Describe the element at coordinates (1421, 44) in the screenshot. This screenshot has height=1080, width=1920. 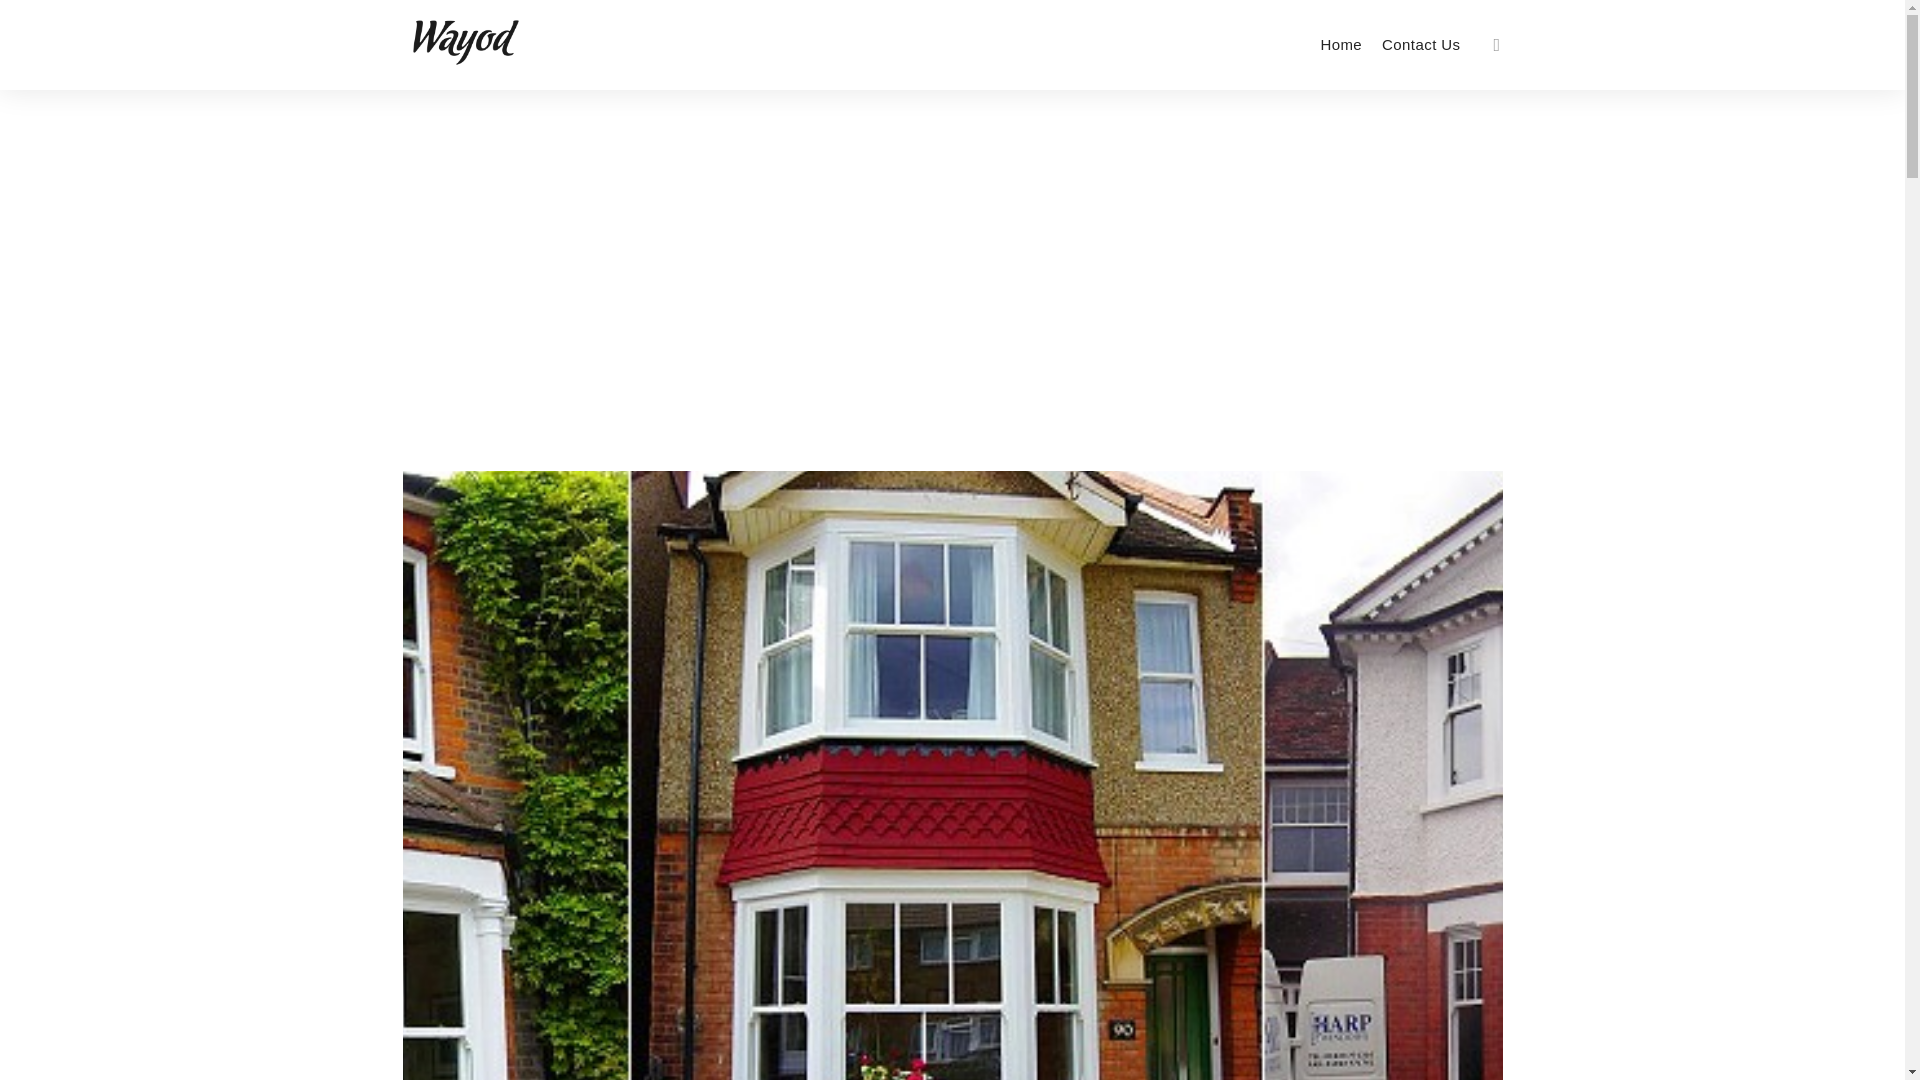
I see `Contact Us` at that location.